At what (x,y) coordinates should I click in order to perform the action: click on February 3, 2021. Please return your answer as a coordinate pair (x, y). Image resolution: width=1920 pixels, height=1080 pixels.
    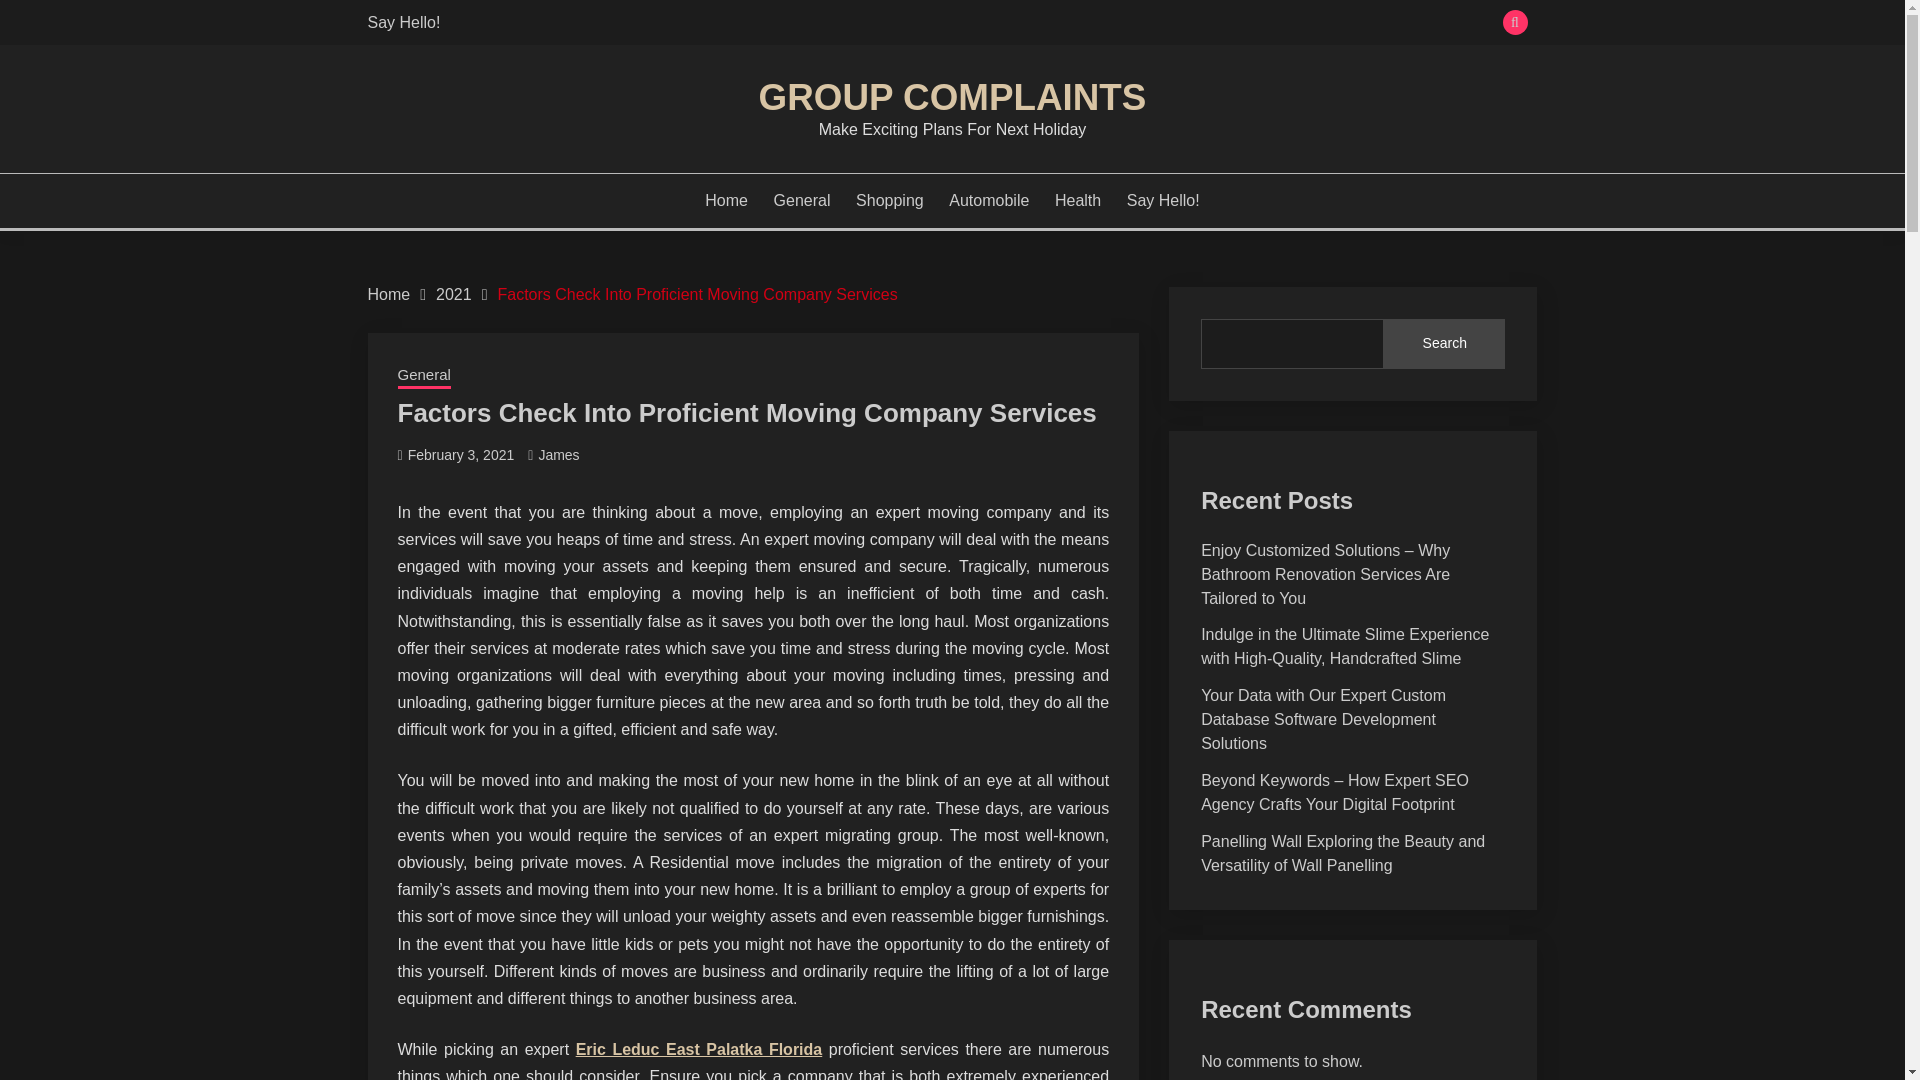
    Looking at the image, I should click on (460, 455).